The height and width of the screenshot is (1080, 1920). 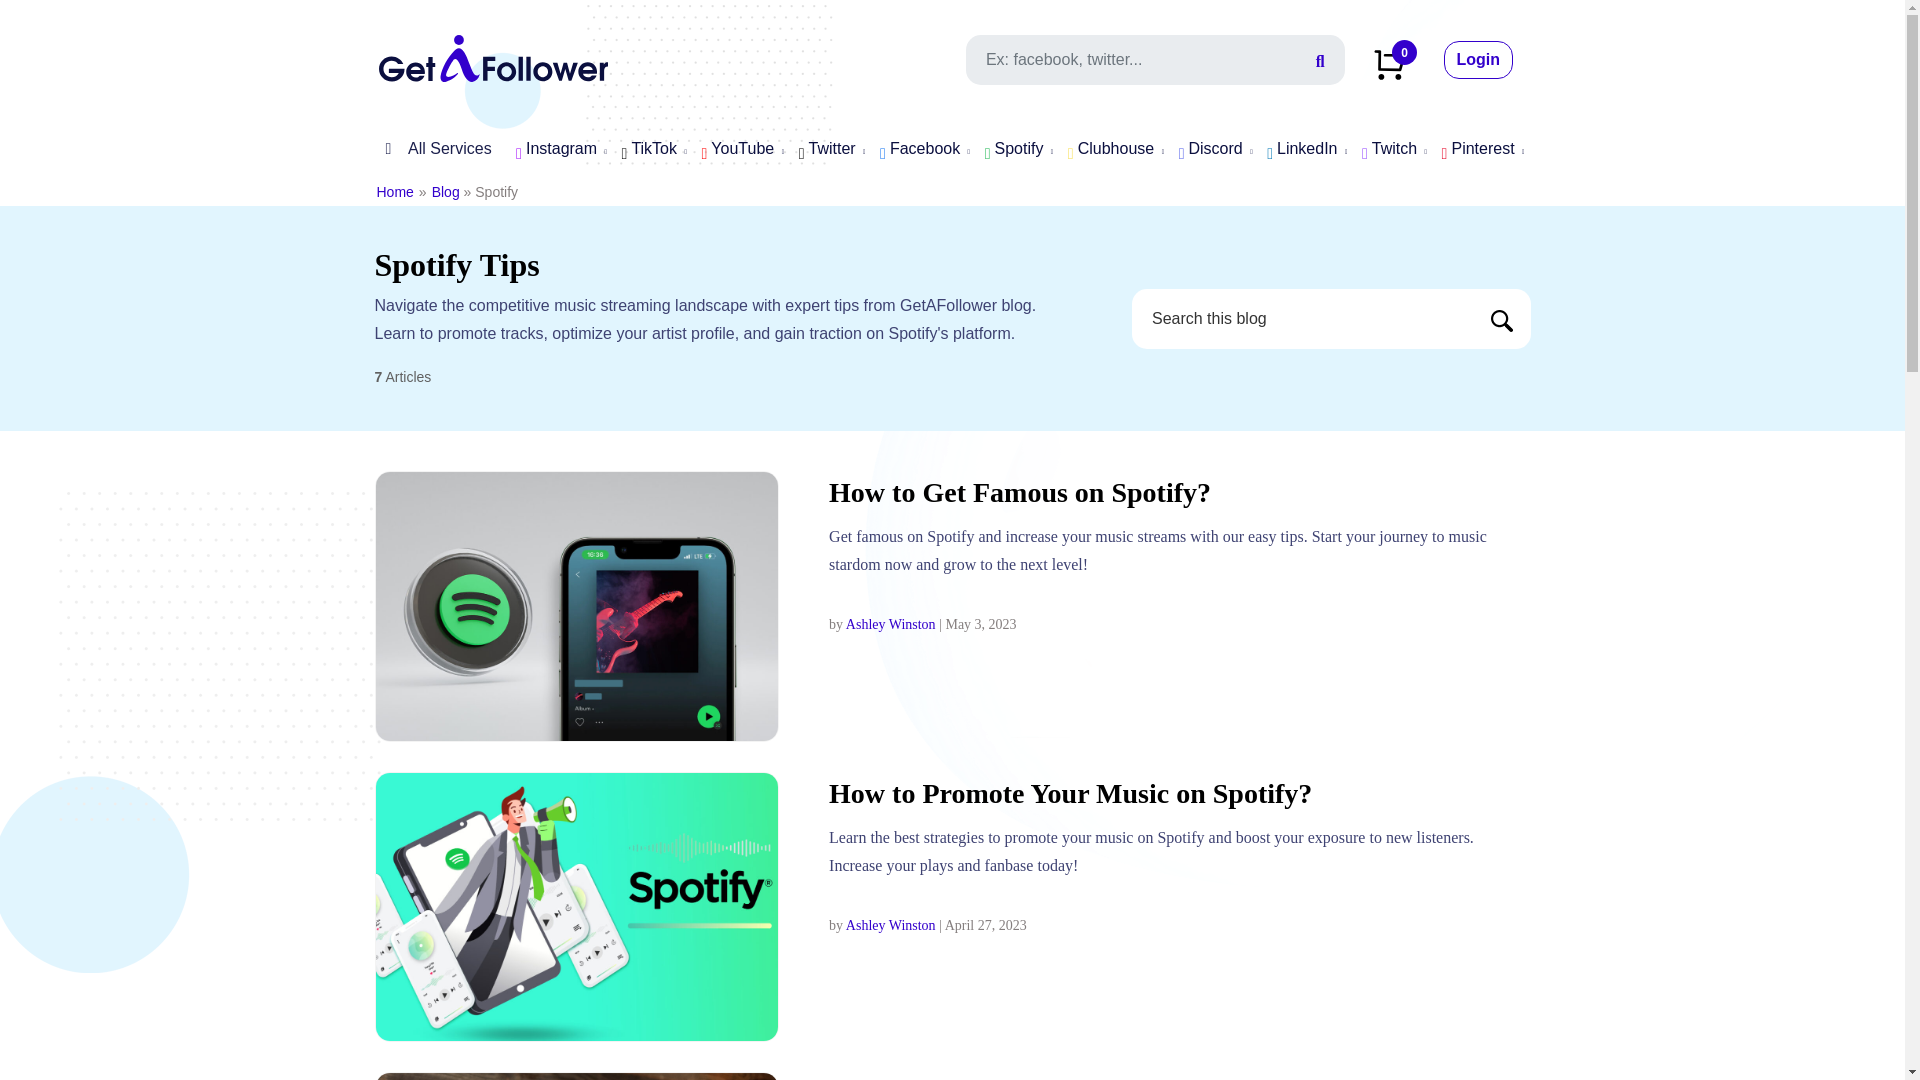 I want to click on GetAFollower, so click(x=493, y=56).